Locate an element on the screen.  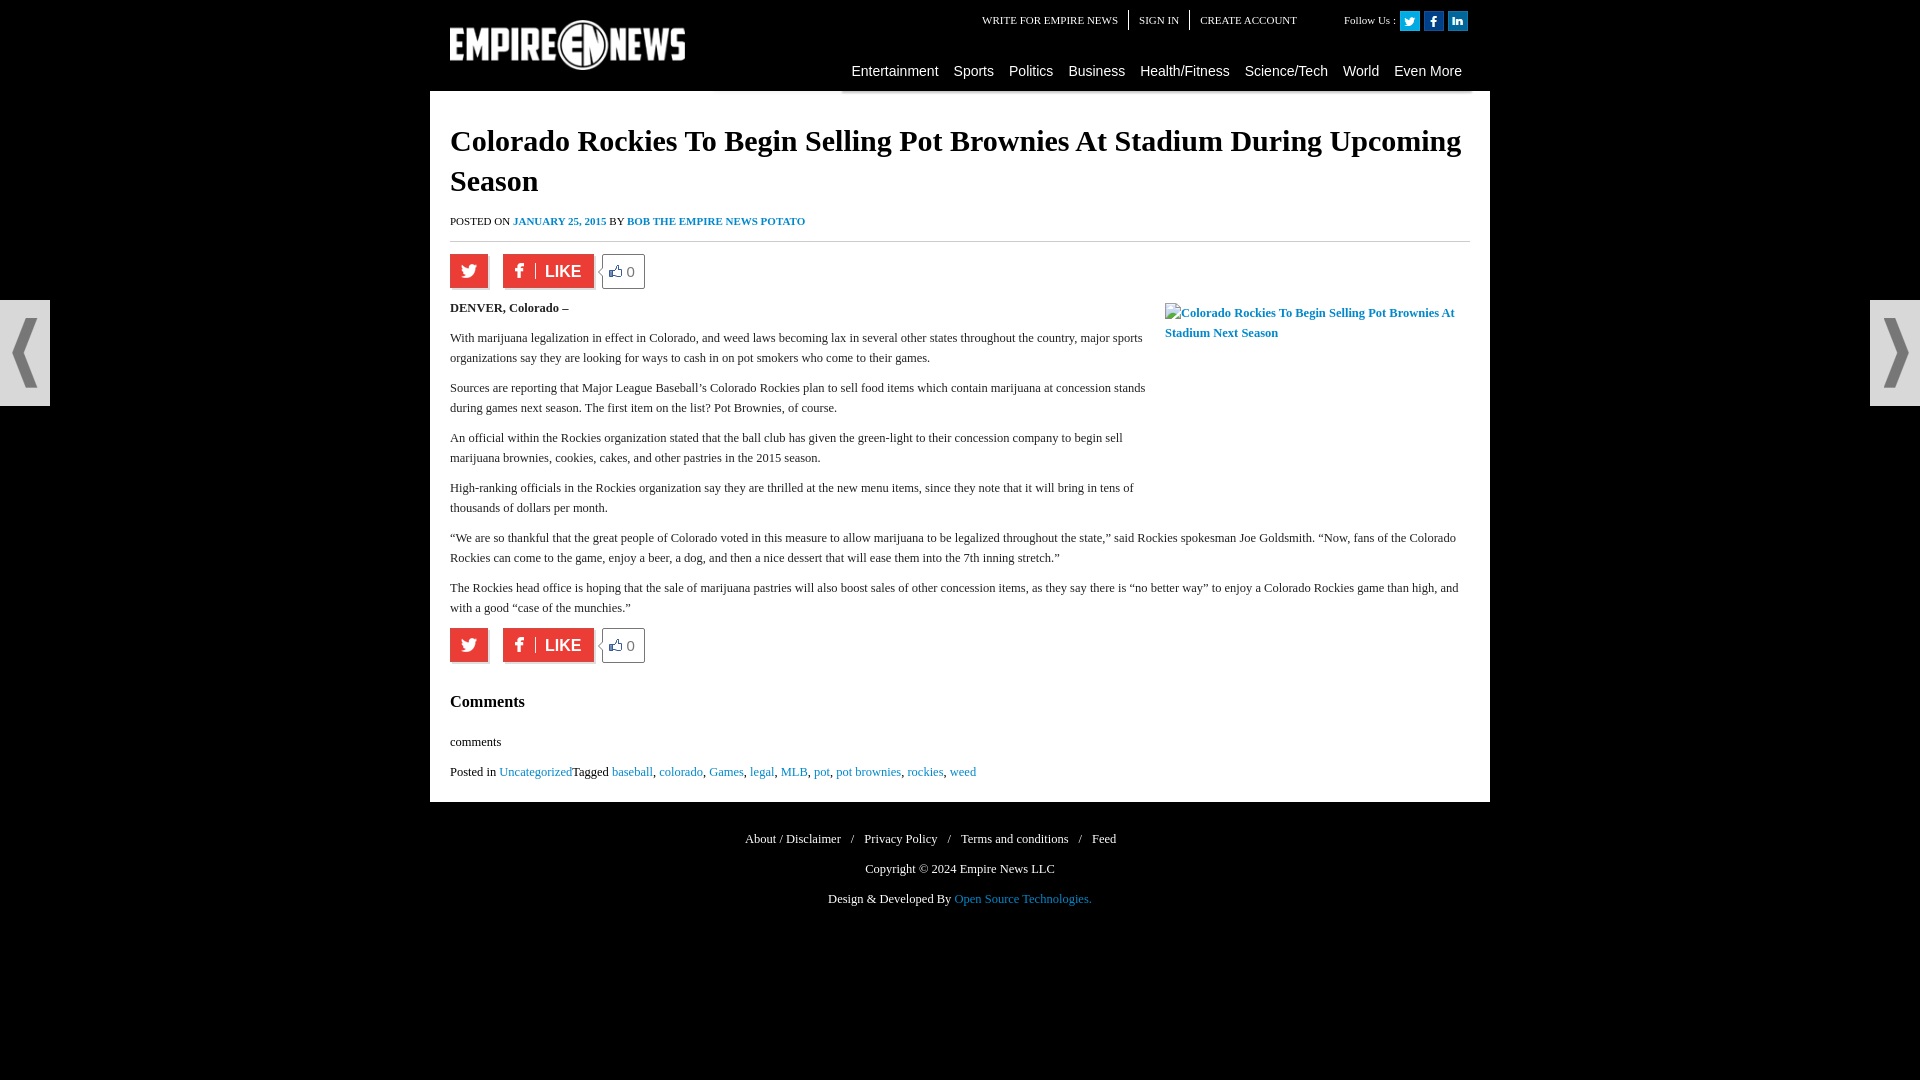
World is located at coordinates (1361, 70).